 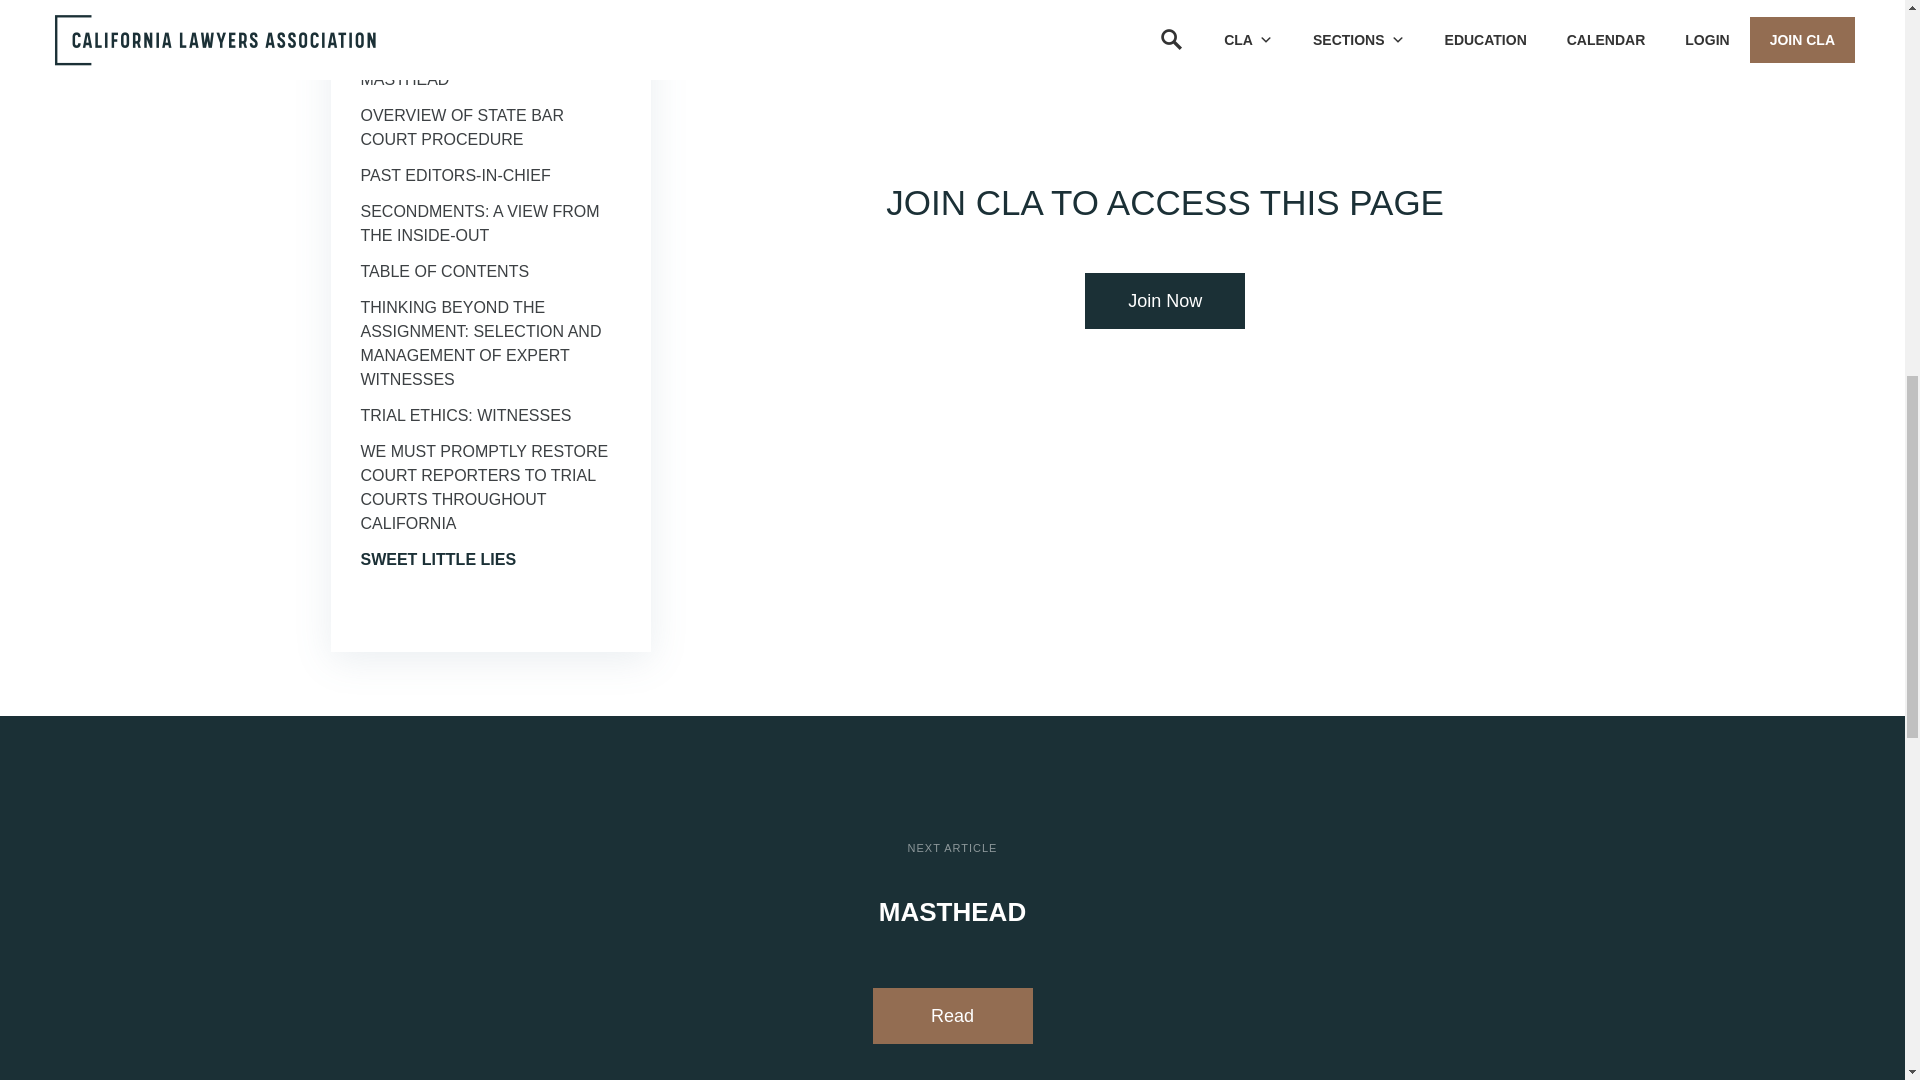 What do you see at coordinates (462, 126) in the screenshot?
I see `Overview of State Bar Court Procedure` at bounding box center [462, 126].